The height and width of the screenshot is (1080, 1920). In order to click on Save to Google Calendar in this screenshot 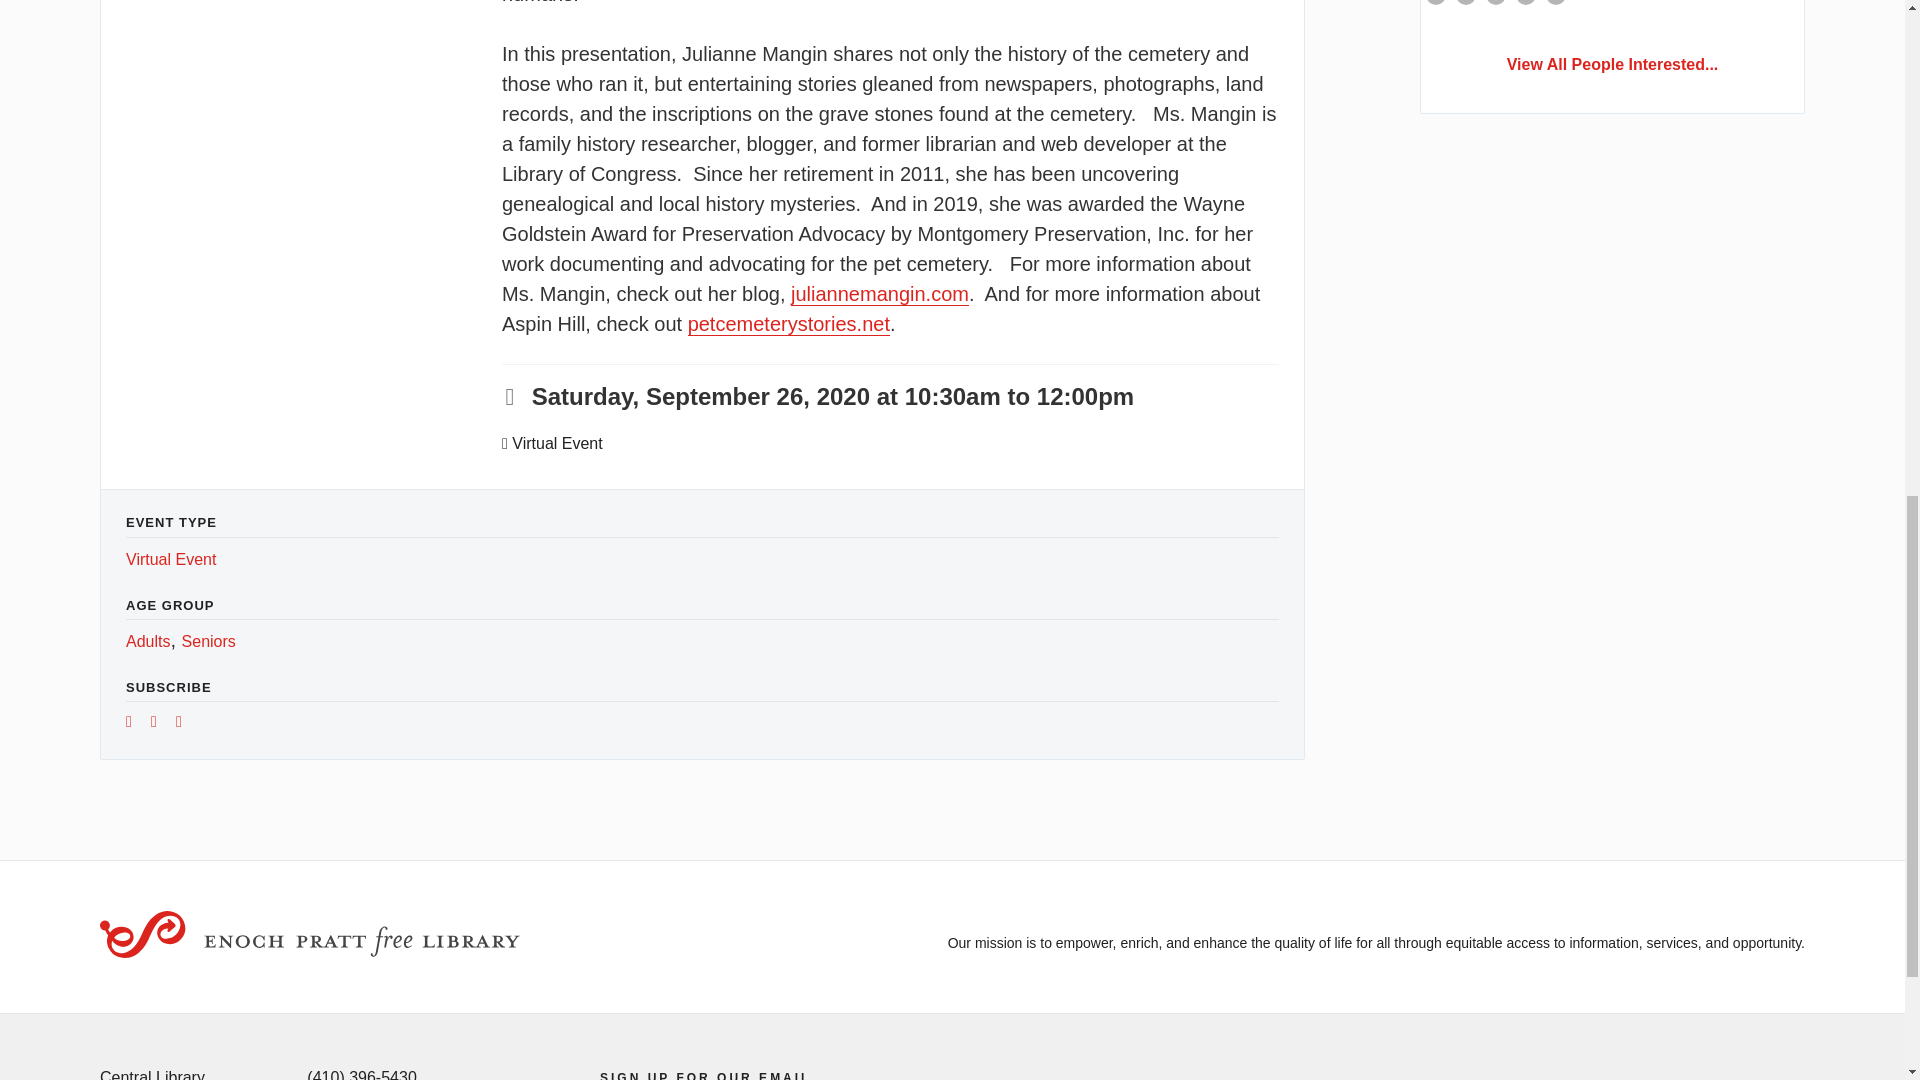, I will do `click(136, 724)`.